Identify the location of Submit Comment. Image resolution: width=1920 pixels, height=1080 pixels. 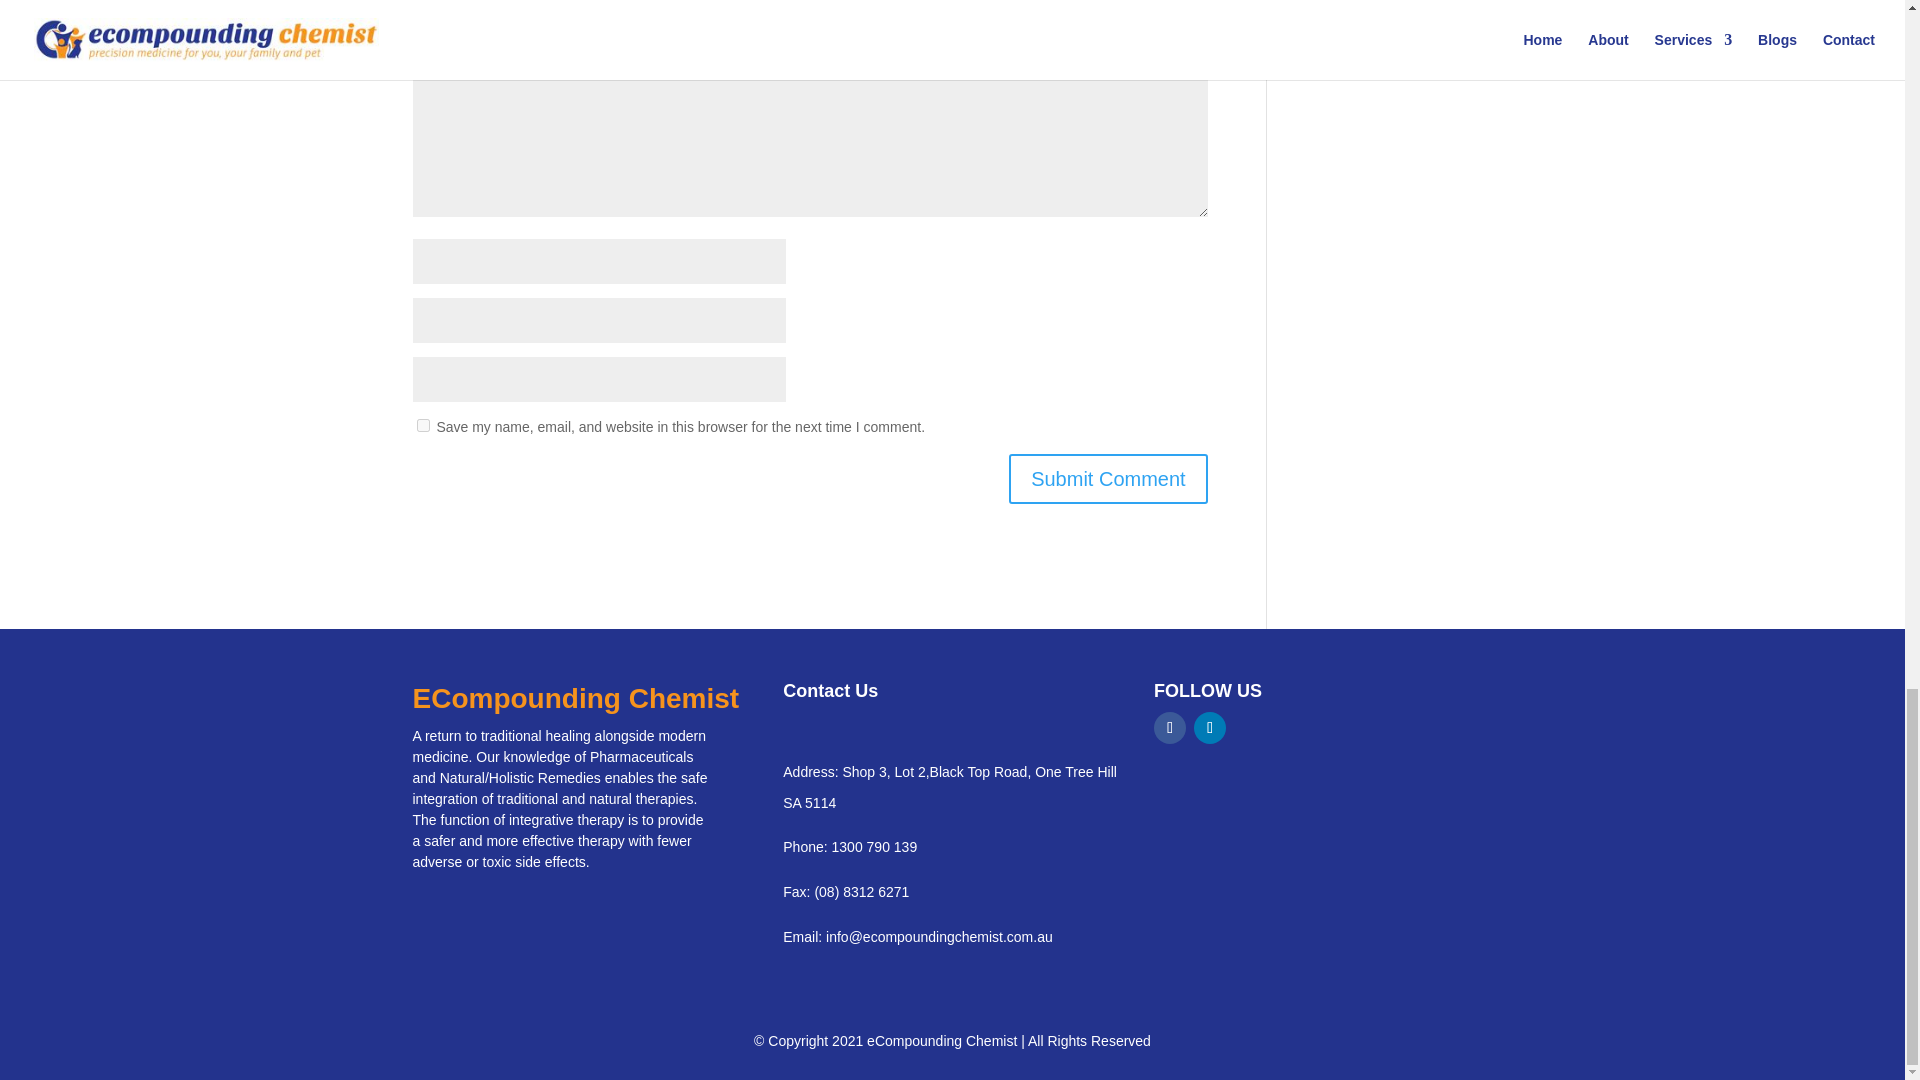
(1108, 478).